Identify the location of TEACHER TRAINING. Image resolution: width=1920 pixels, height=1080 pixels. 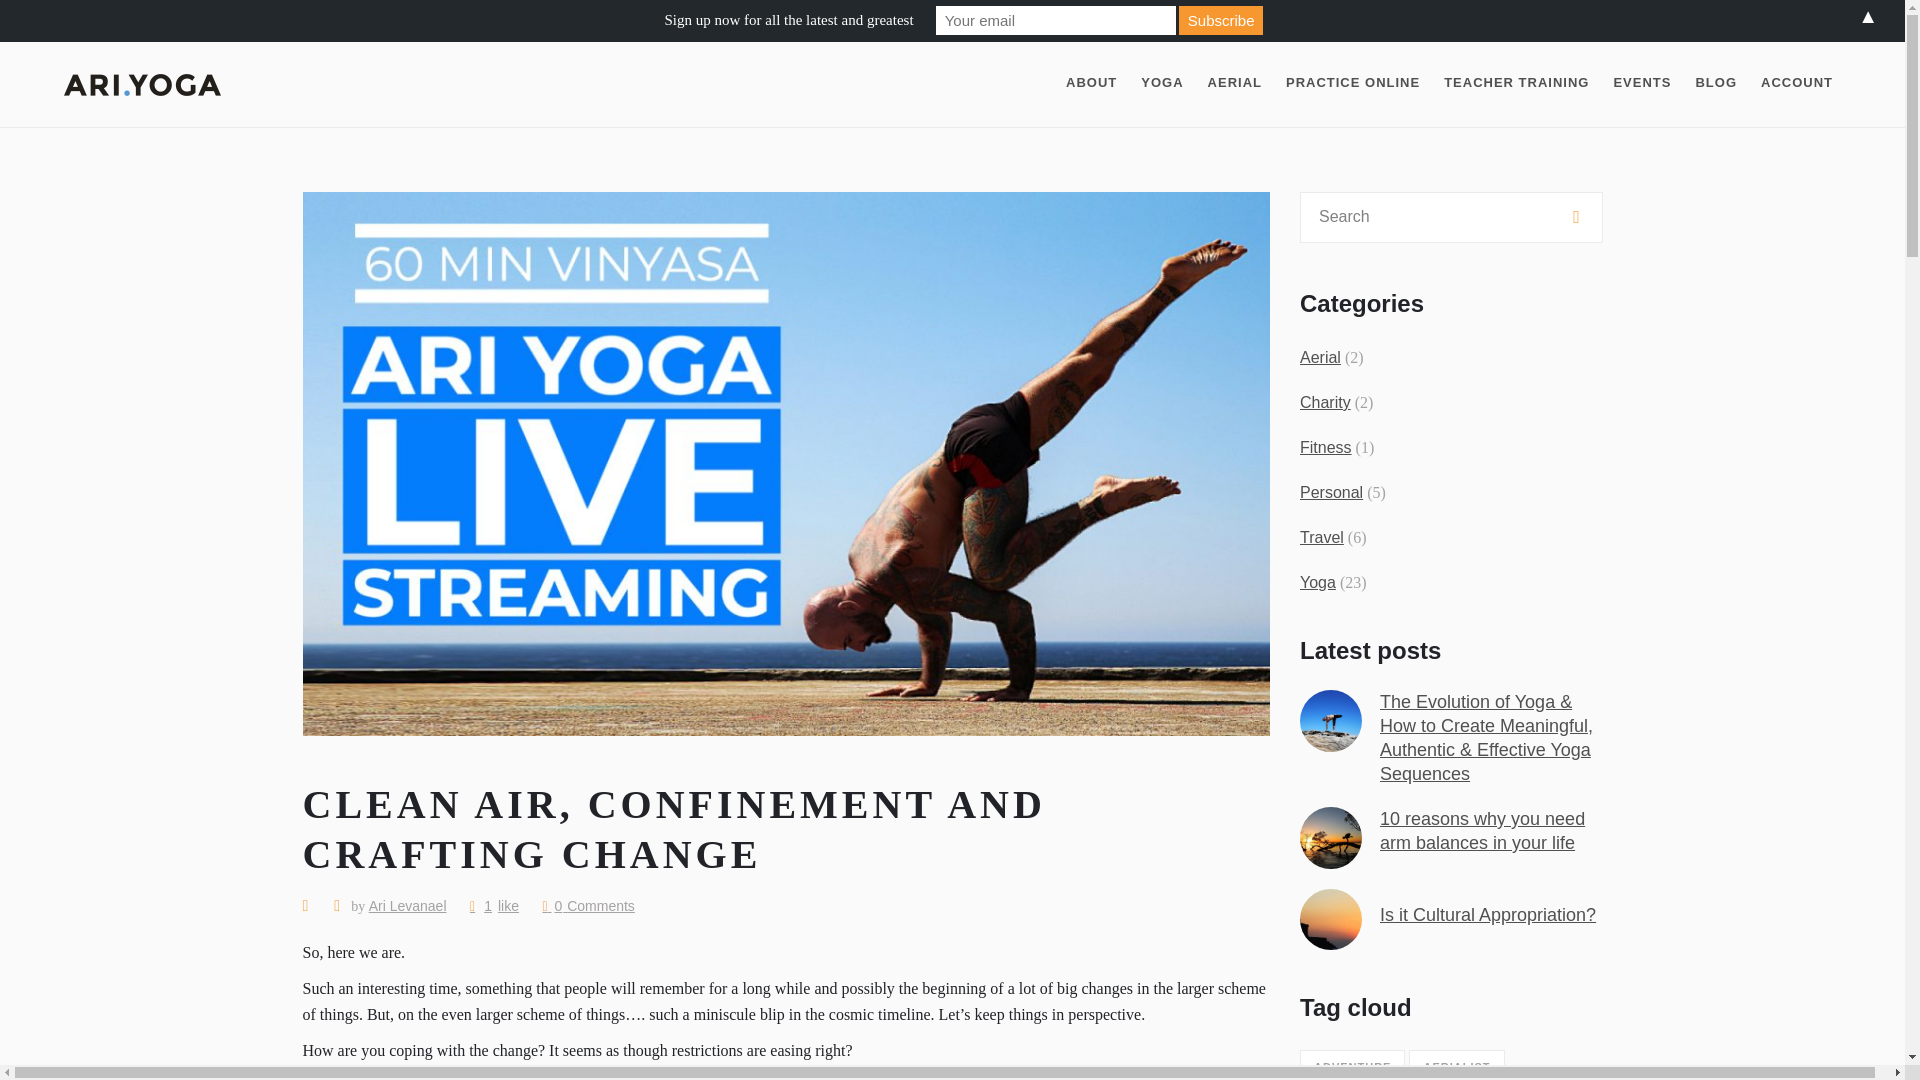
(1516, 83).